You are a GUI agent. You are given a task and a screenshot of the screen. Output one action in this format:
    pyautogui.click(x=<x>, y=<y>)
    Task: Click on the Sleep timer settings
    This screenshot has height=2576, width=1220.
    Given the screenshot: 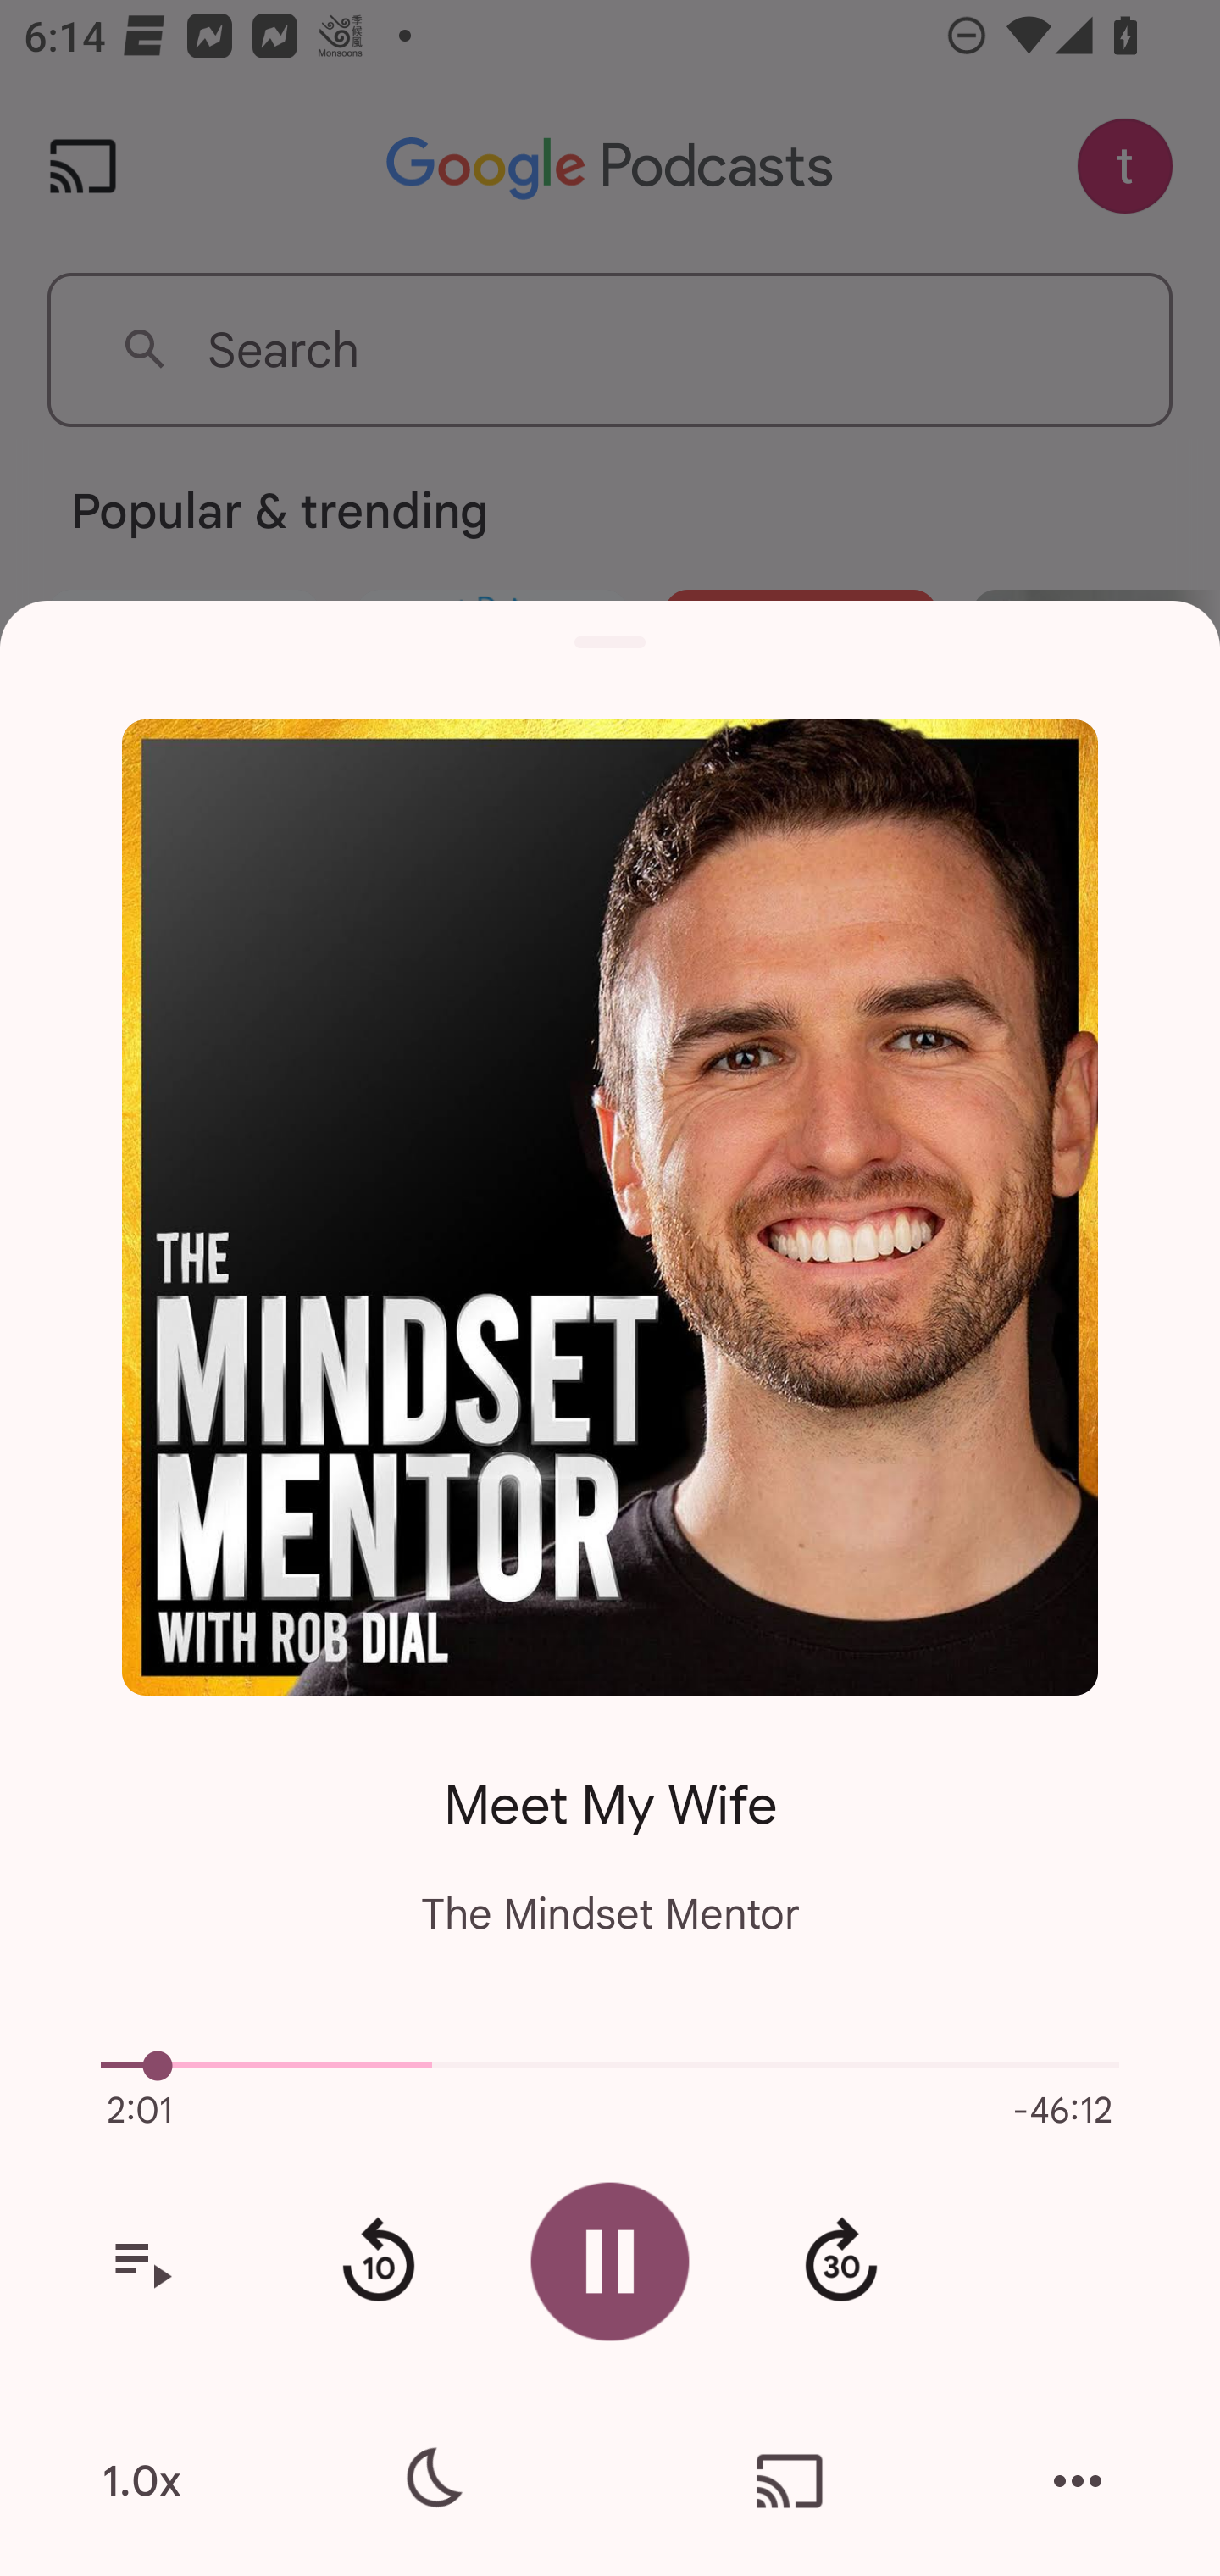 What is the action you would take?
    pyautogui.click(x=430, y=2481)
    